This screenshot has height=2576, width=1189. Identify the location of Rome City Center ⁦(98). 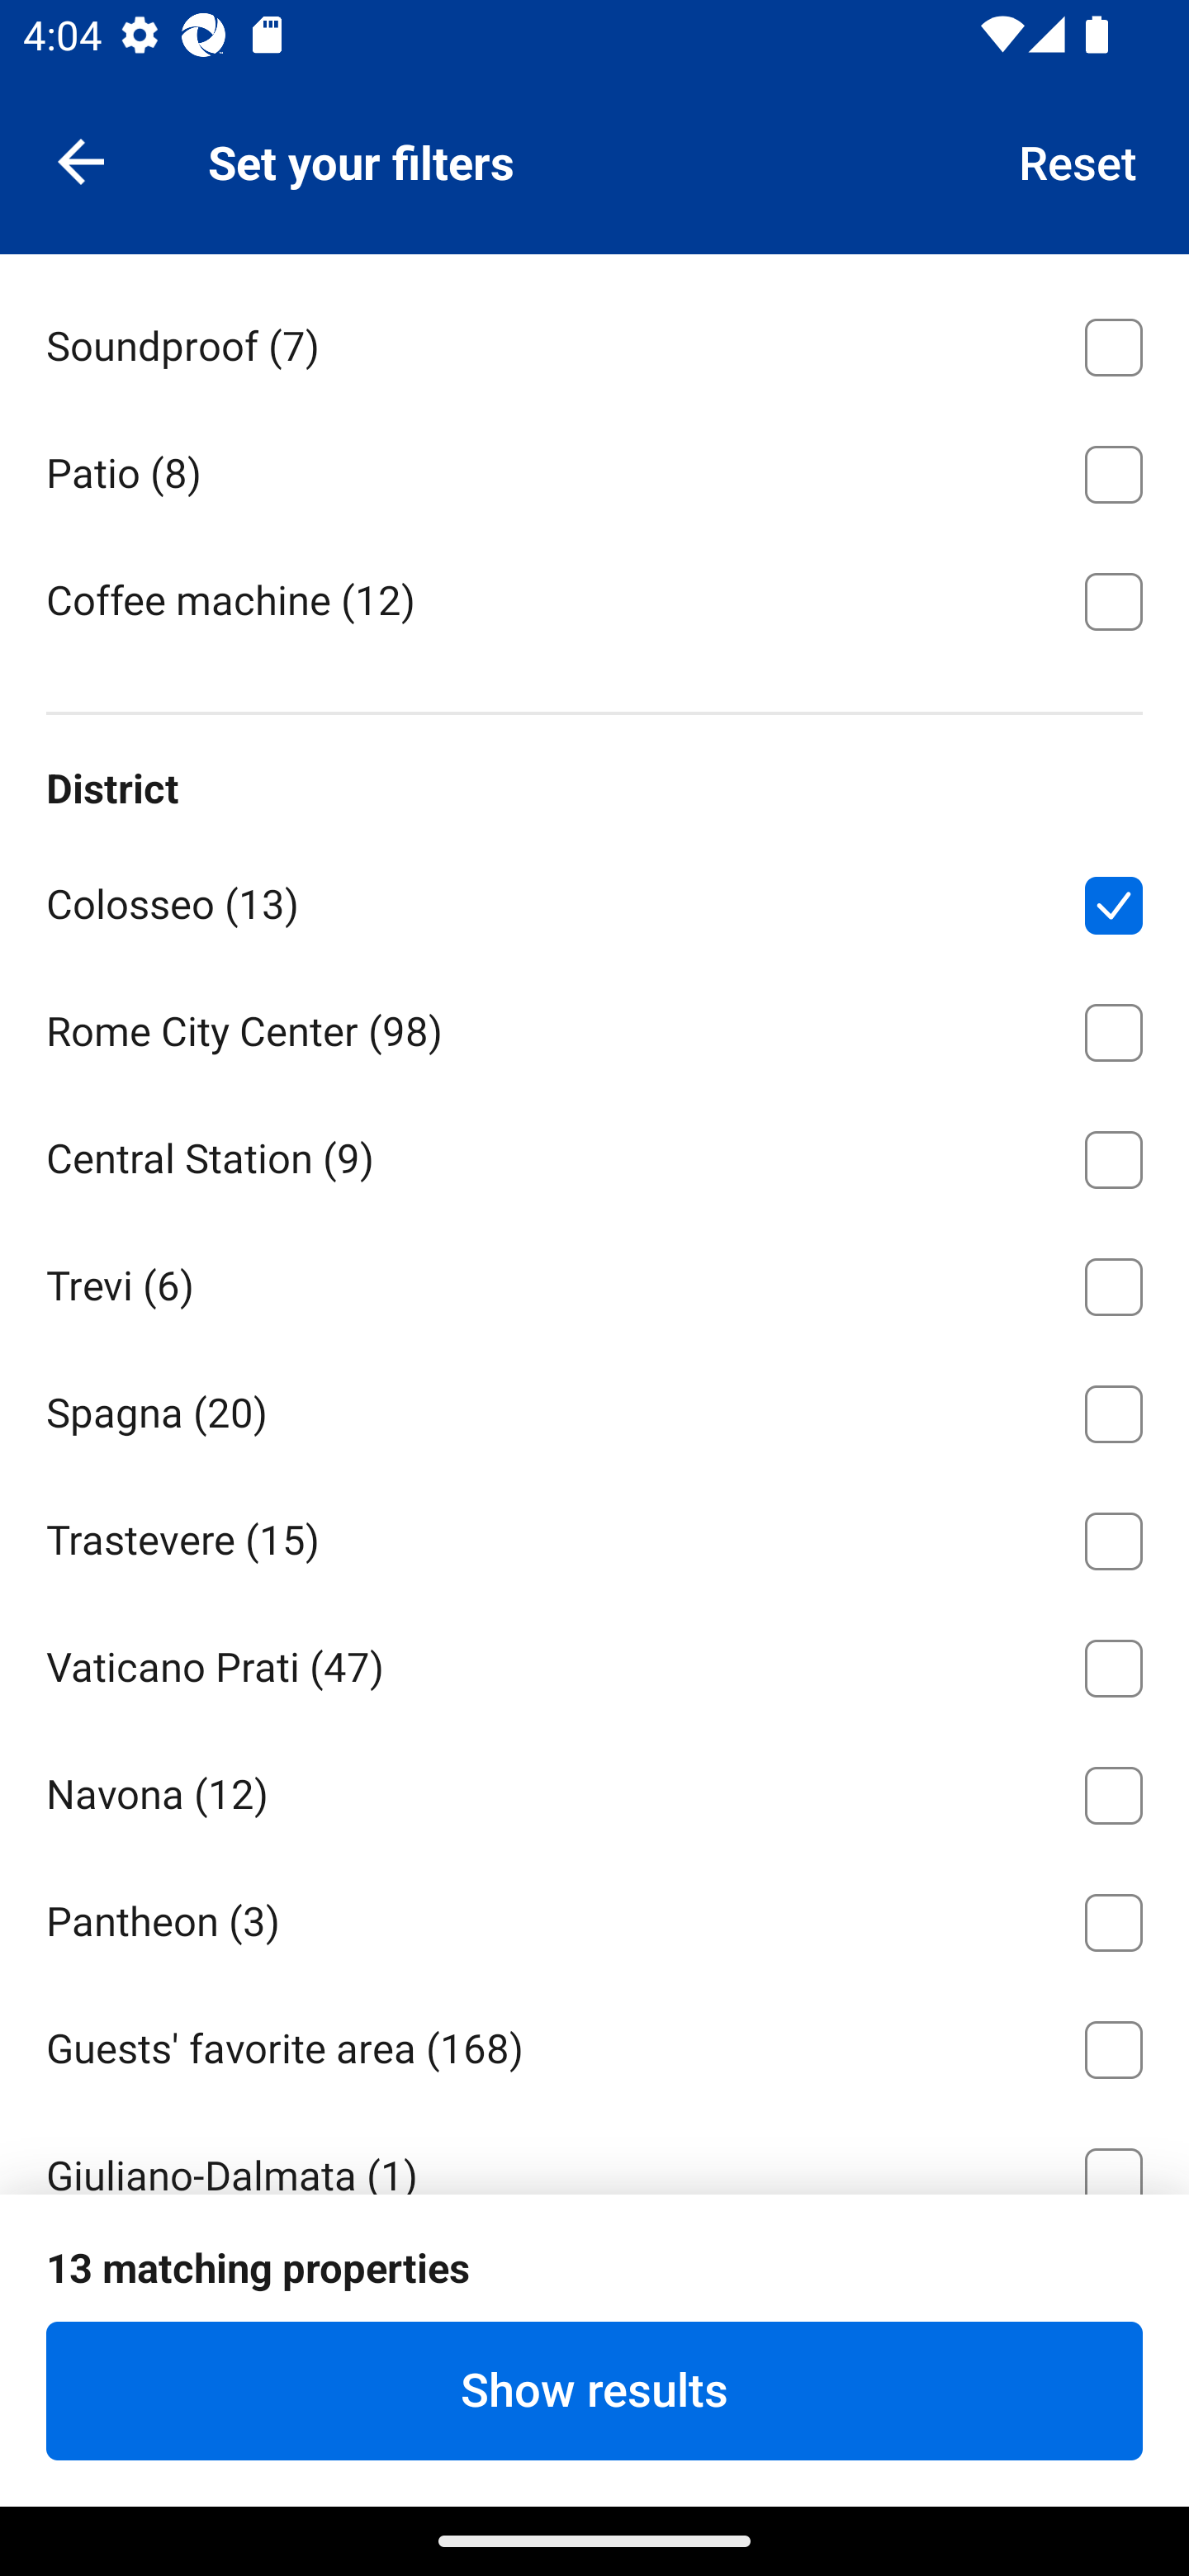
(594, 1025).